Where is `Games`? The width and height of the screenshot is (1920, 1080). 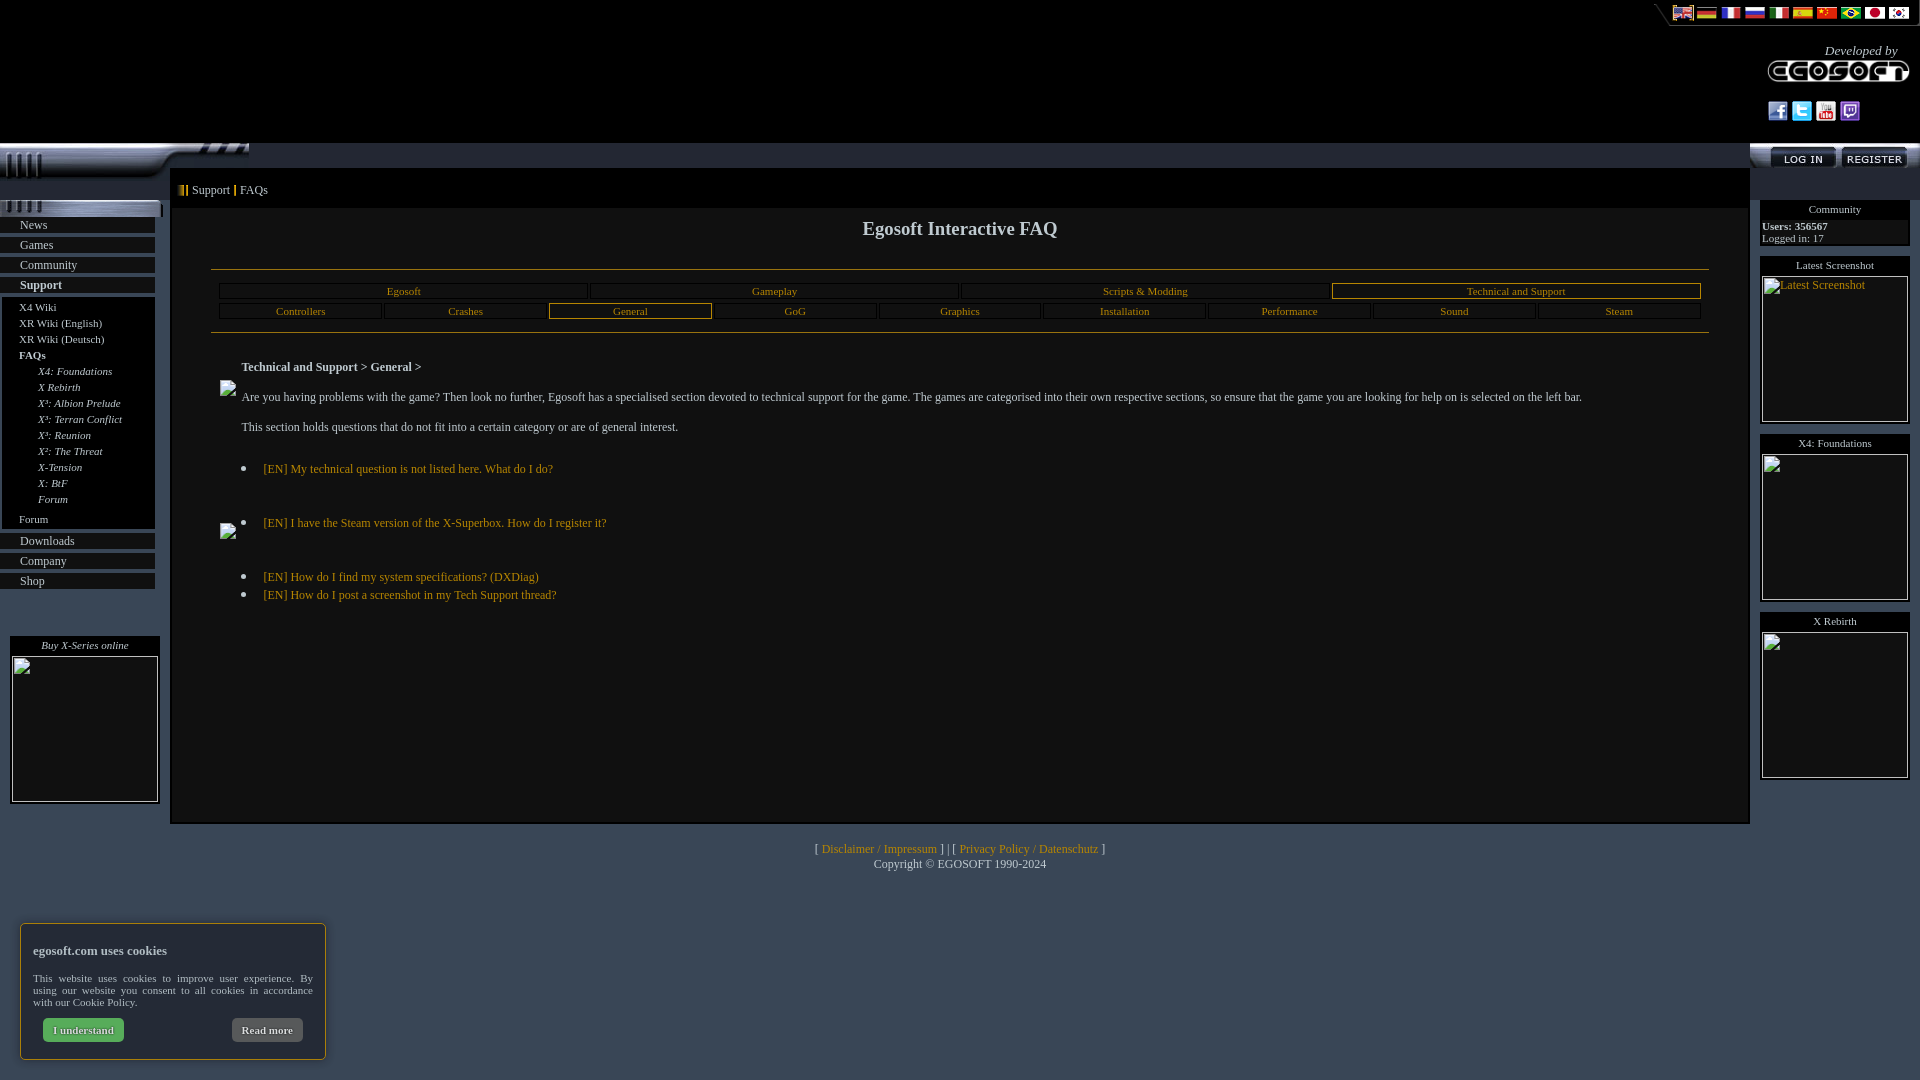
Games is located at coordinates (36, 244).